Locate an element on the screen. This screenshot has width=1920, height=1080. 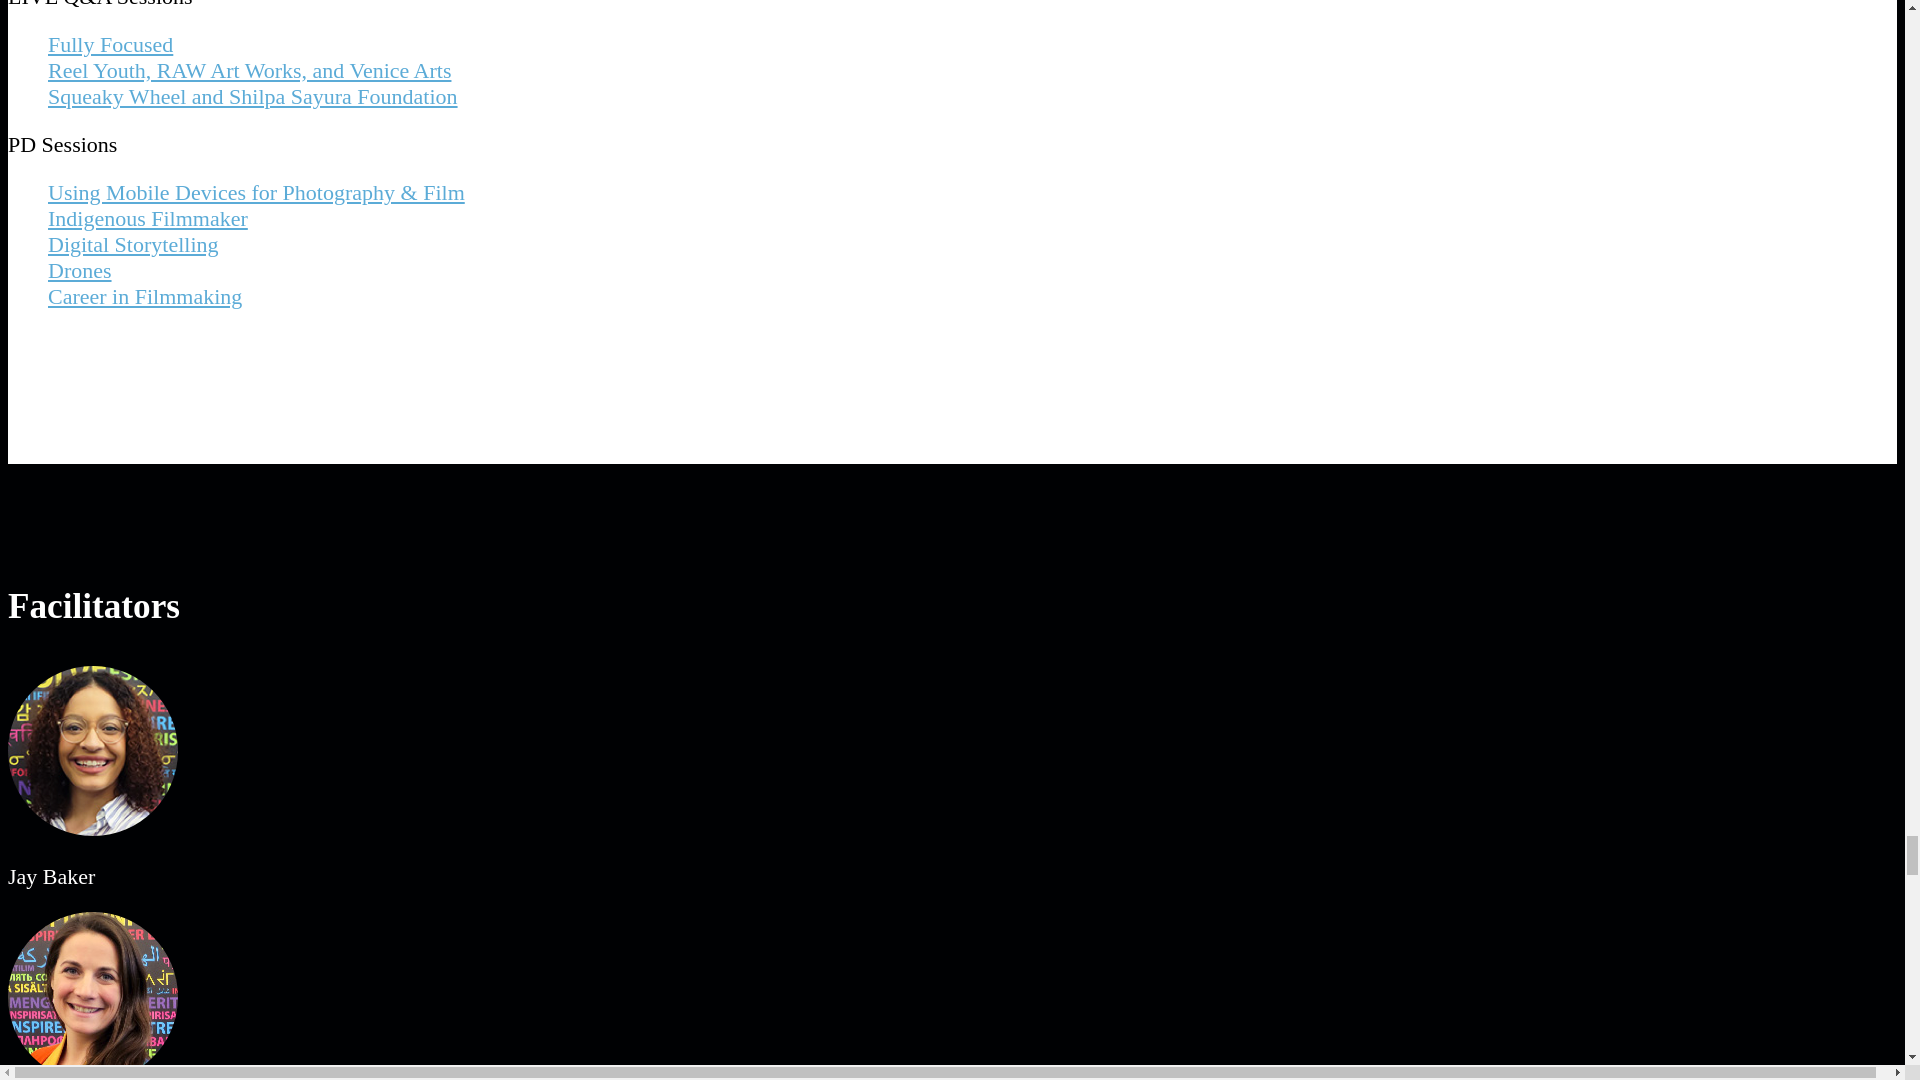
Squeaky Wheel and Shilpa Sayura Foundation is located at coordinates (253, 96).